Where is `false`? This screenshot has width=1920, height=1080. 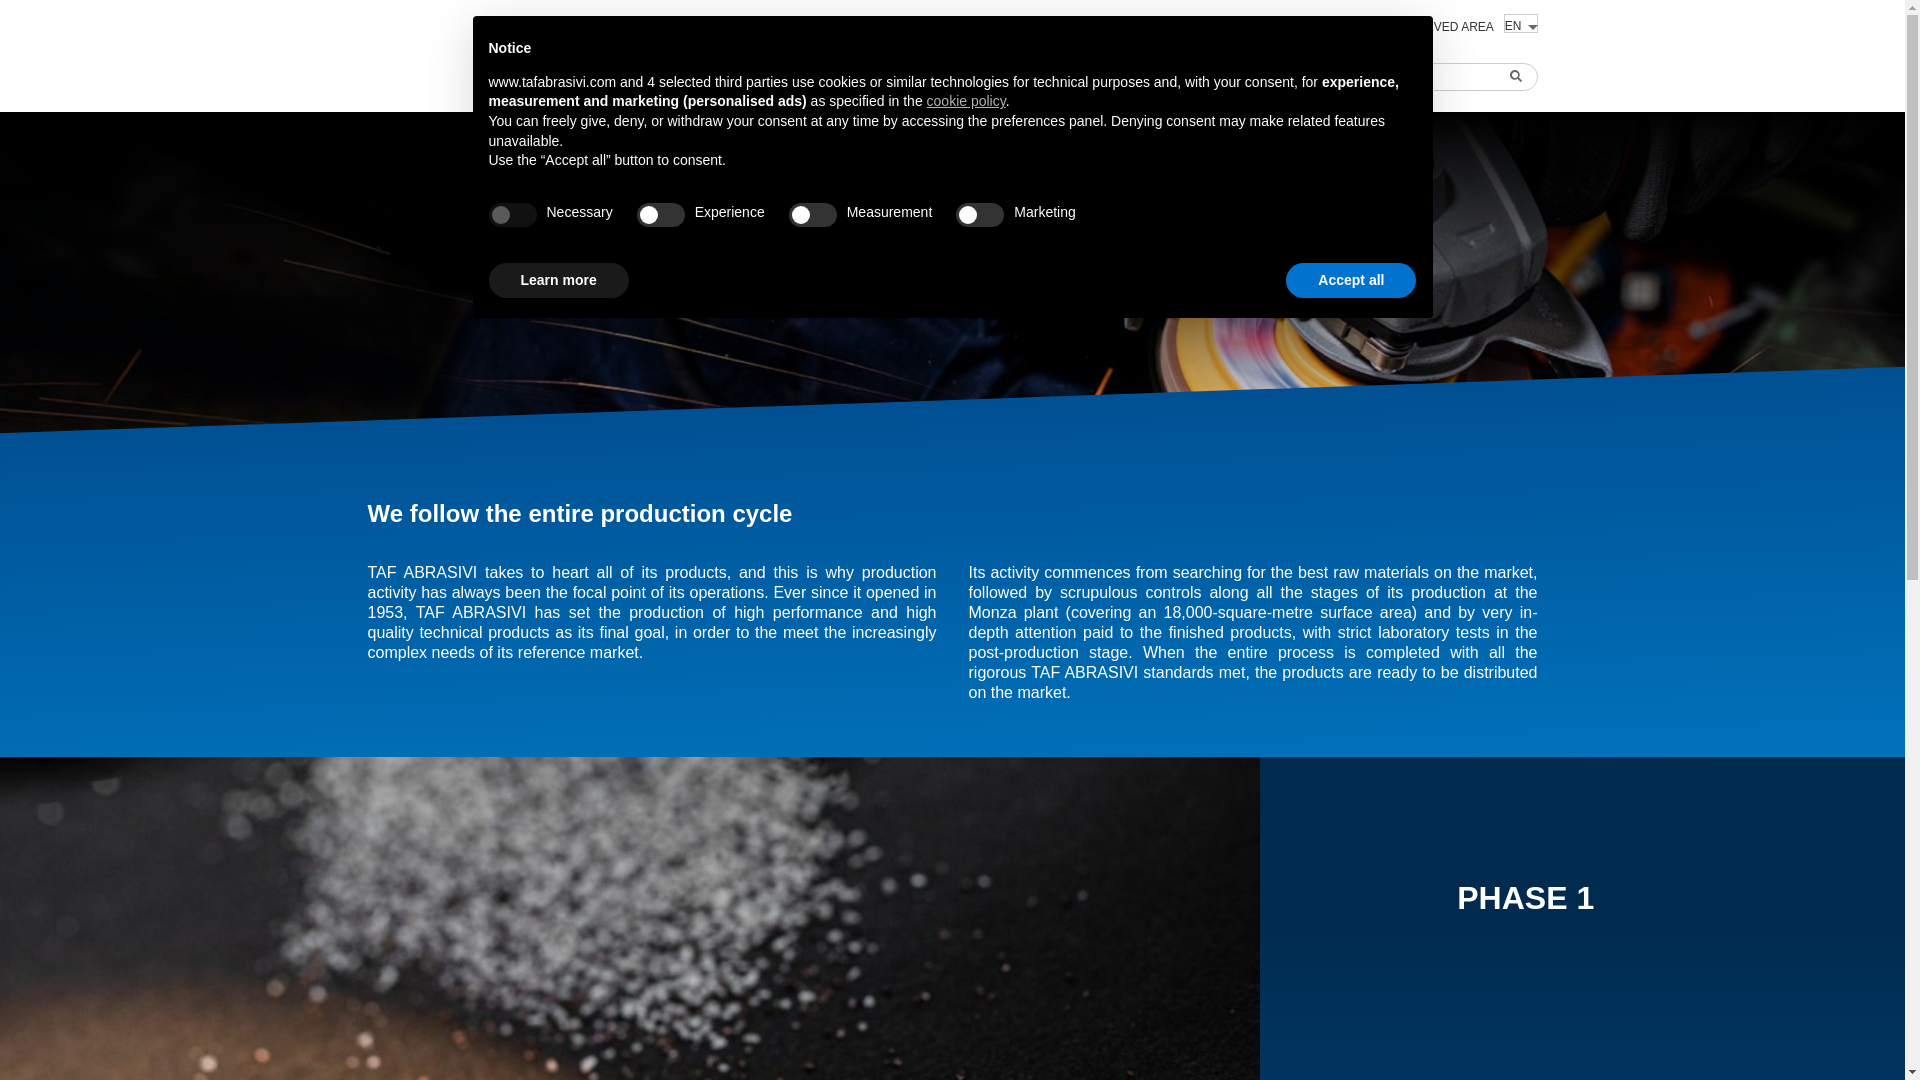 false is located at coordinates (980, 214).